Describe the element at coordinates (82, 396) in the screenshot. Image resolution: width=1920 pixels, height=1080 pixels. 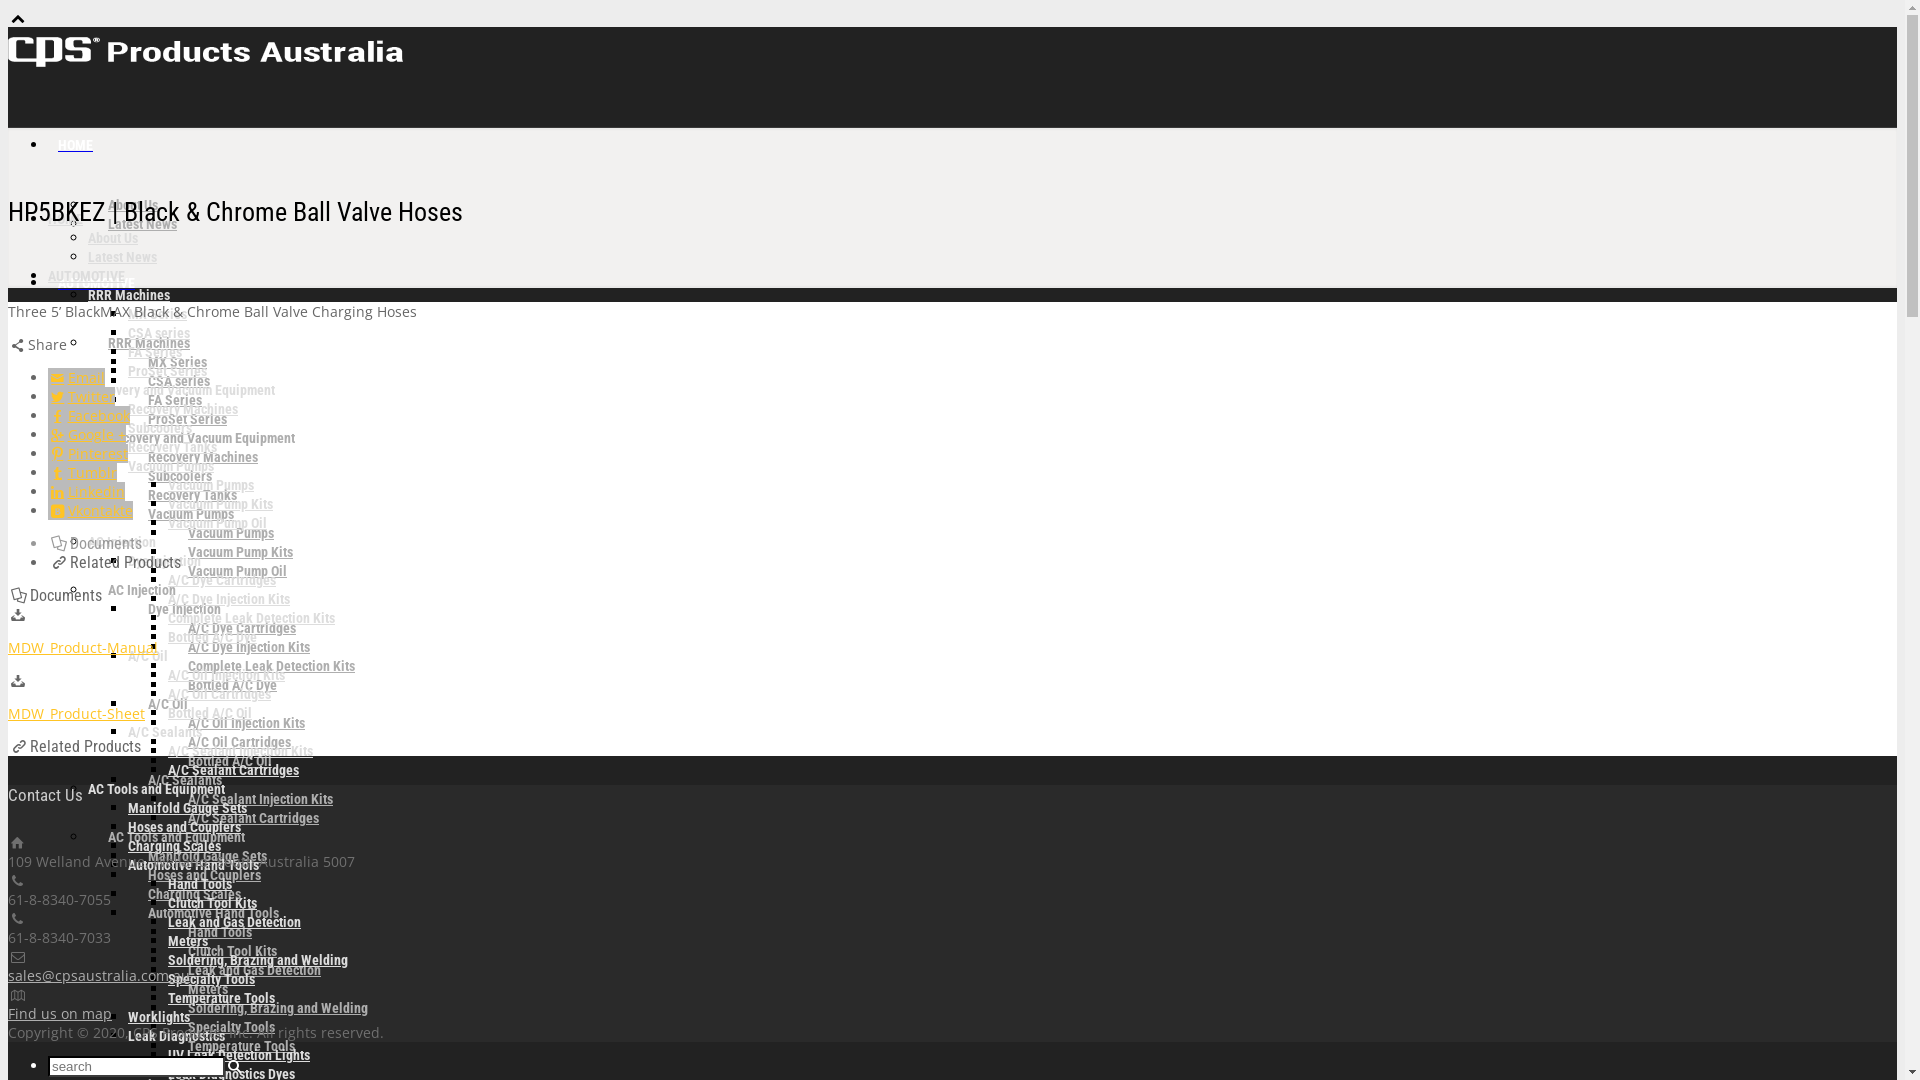
I see `Twitter` at that location.